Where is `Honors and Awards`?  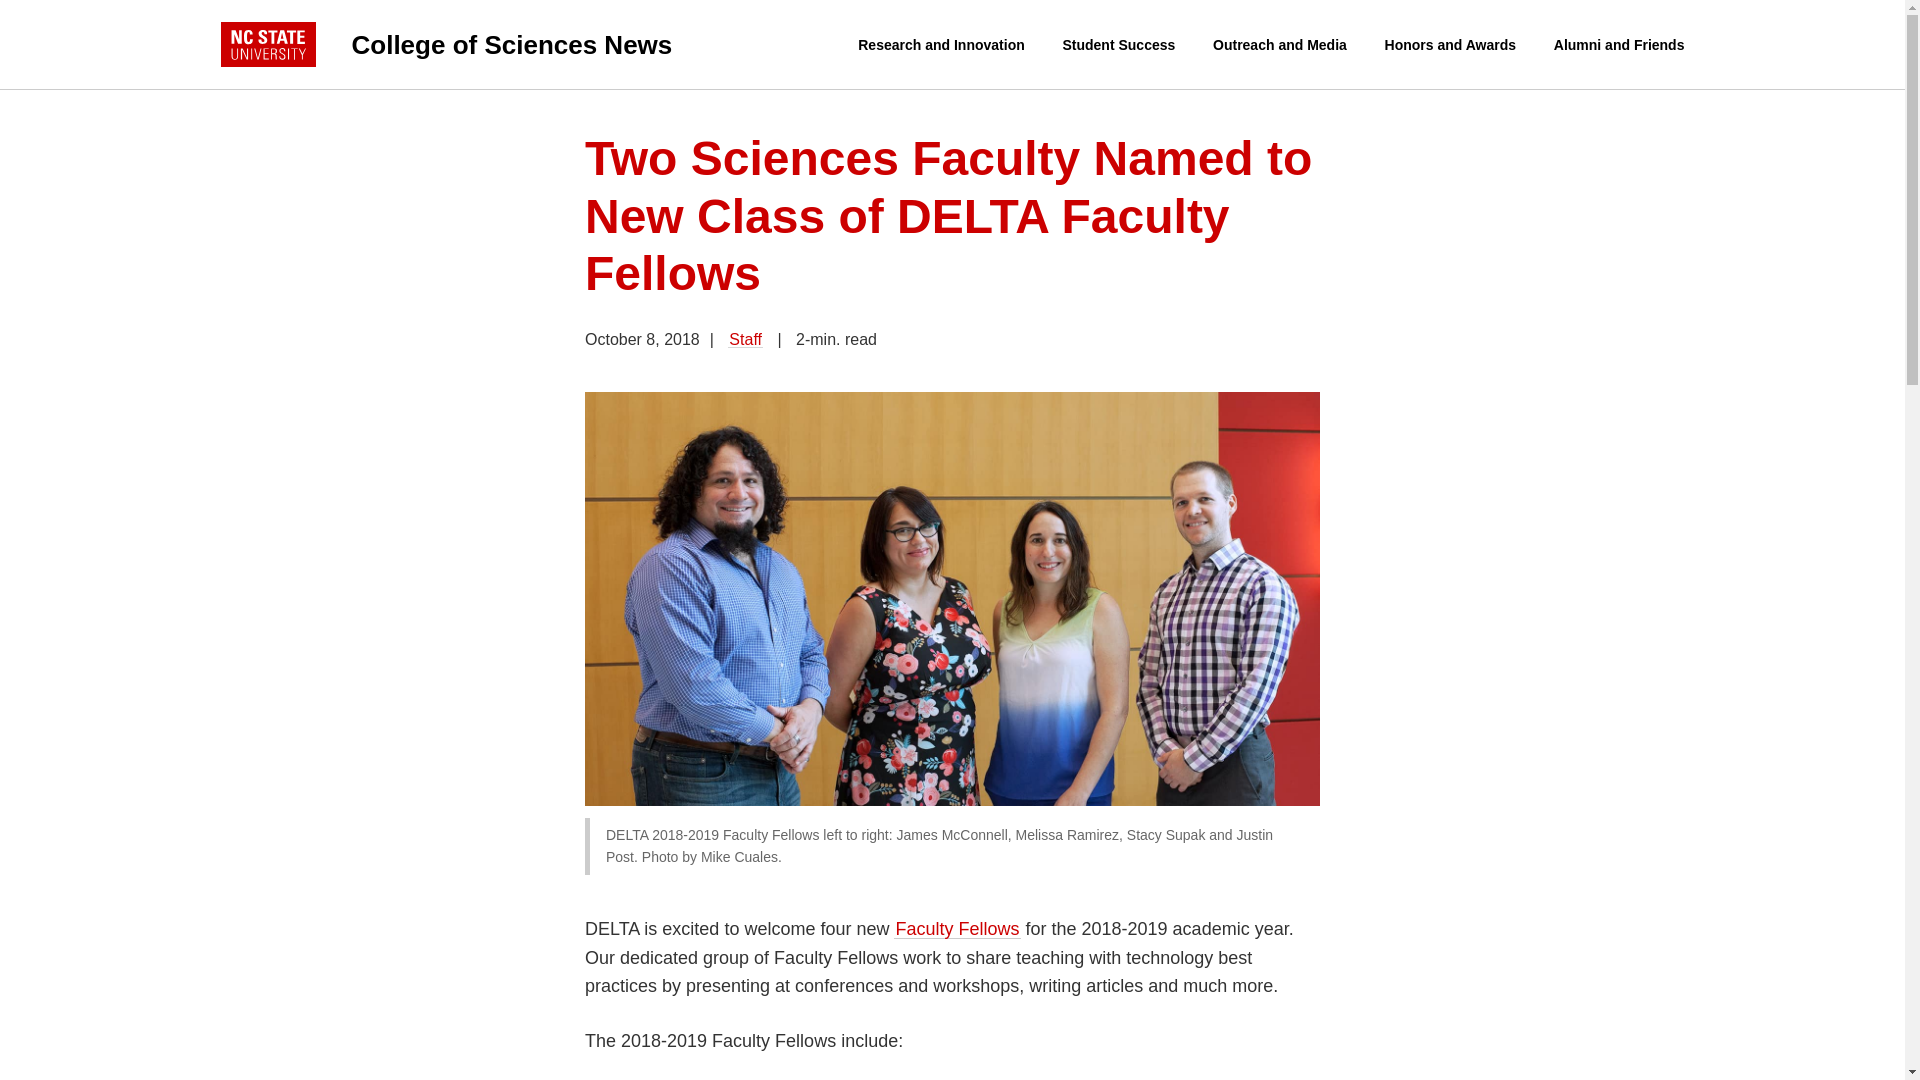 Honors and Awards is located at coordinates (1450, 45).